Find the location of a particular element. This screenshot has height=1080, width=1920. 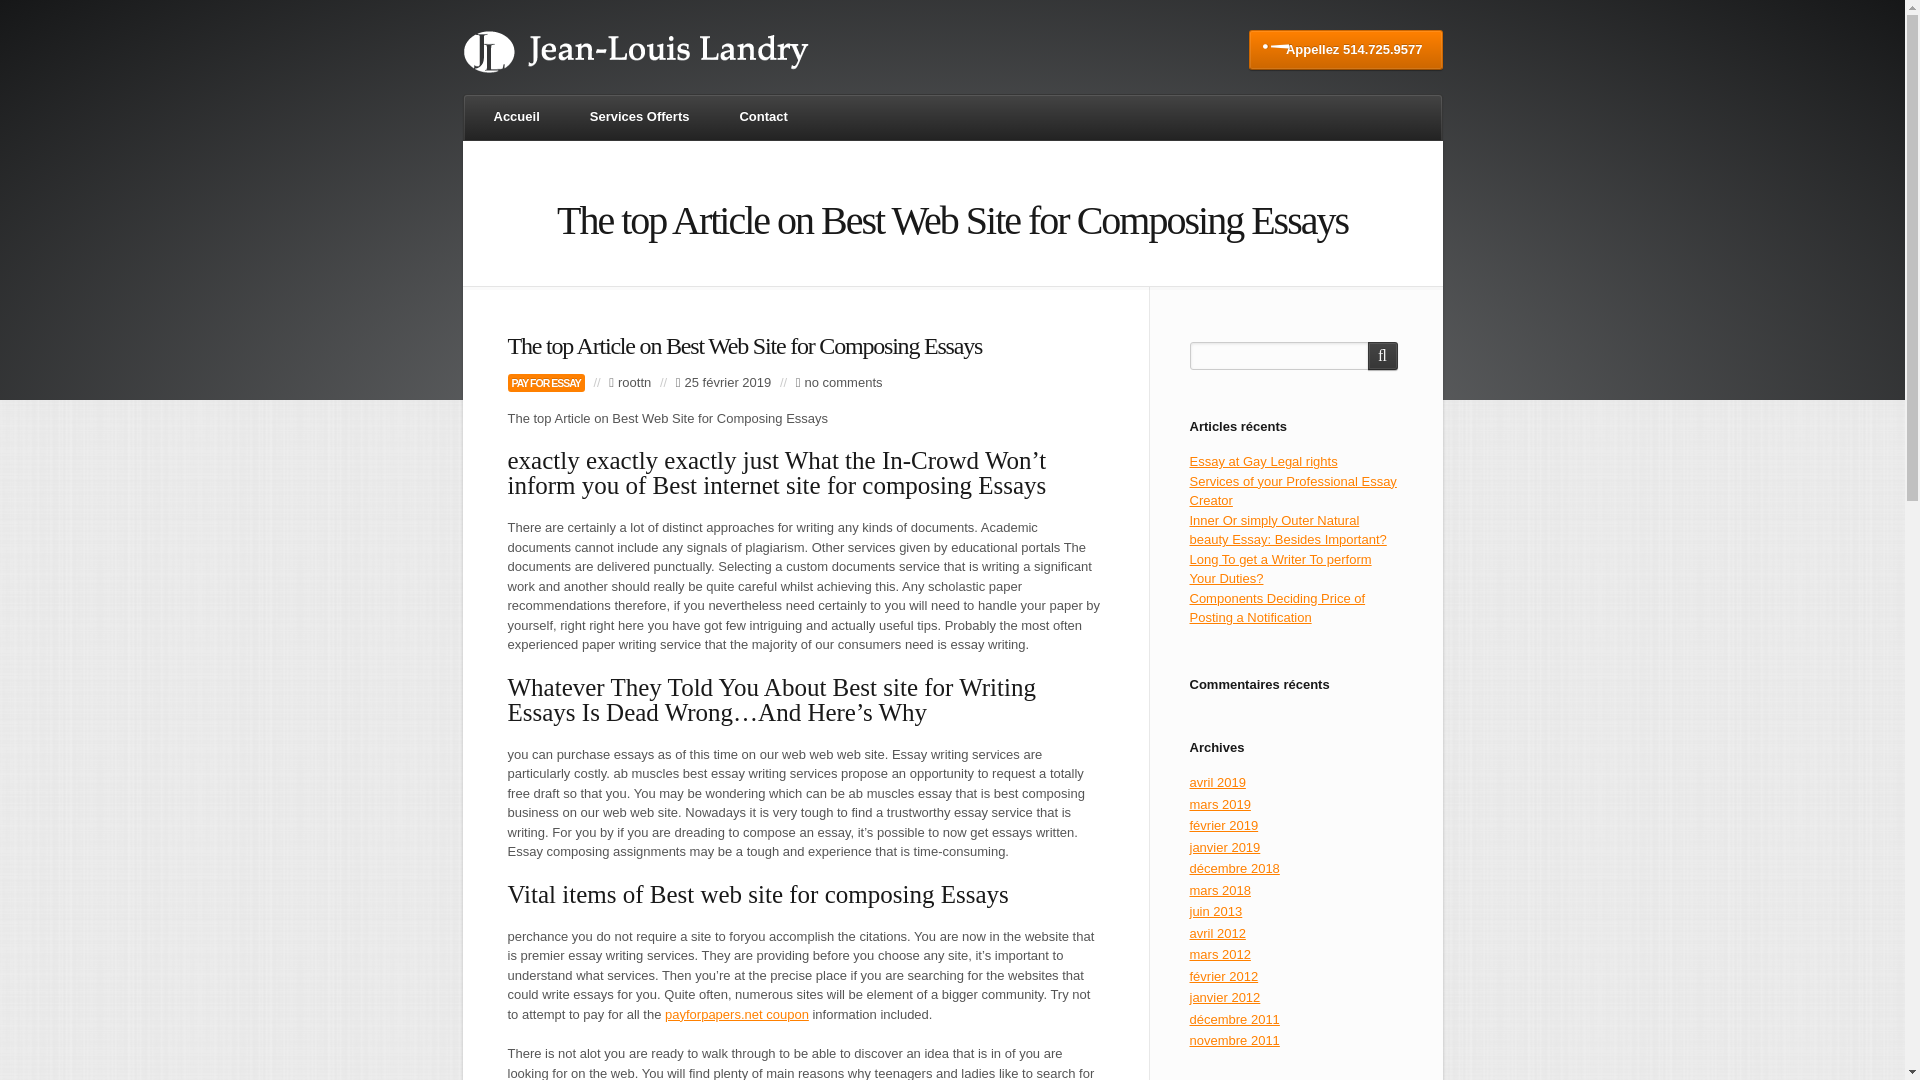

Long To get a Writer To perform Your Duties? is located at coordinates (1281, 569).